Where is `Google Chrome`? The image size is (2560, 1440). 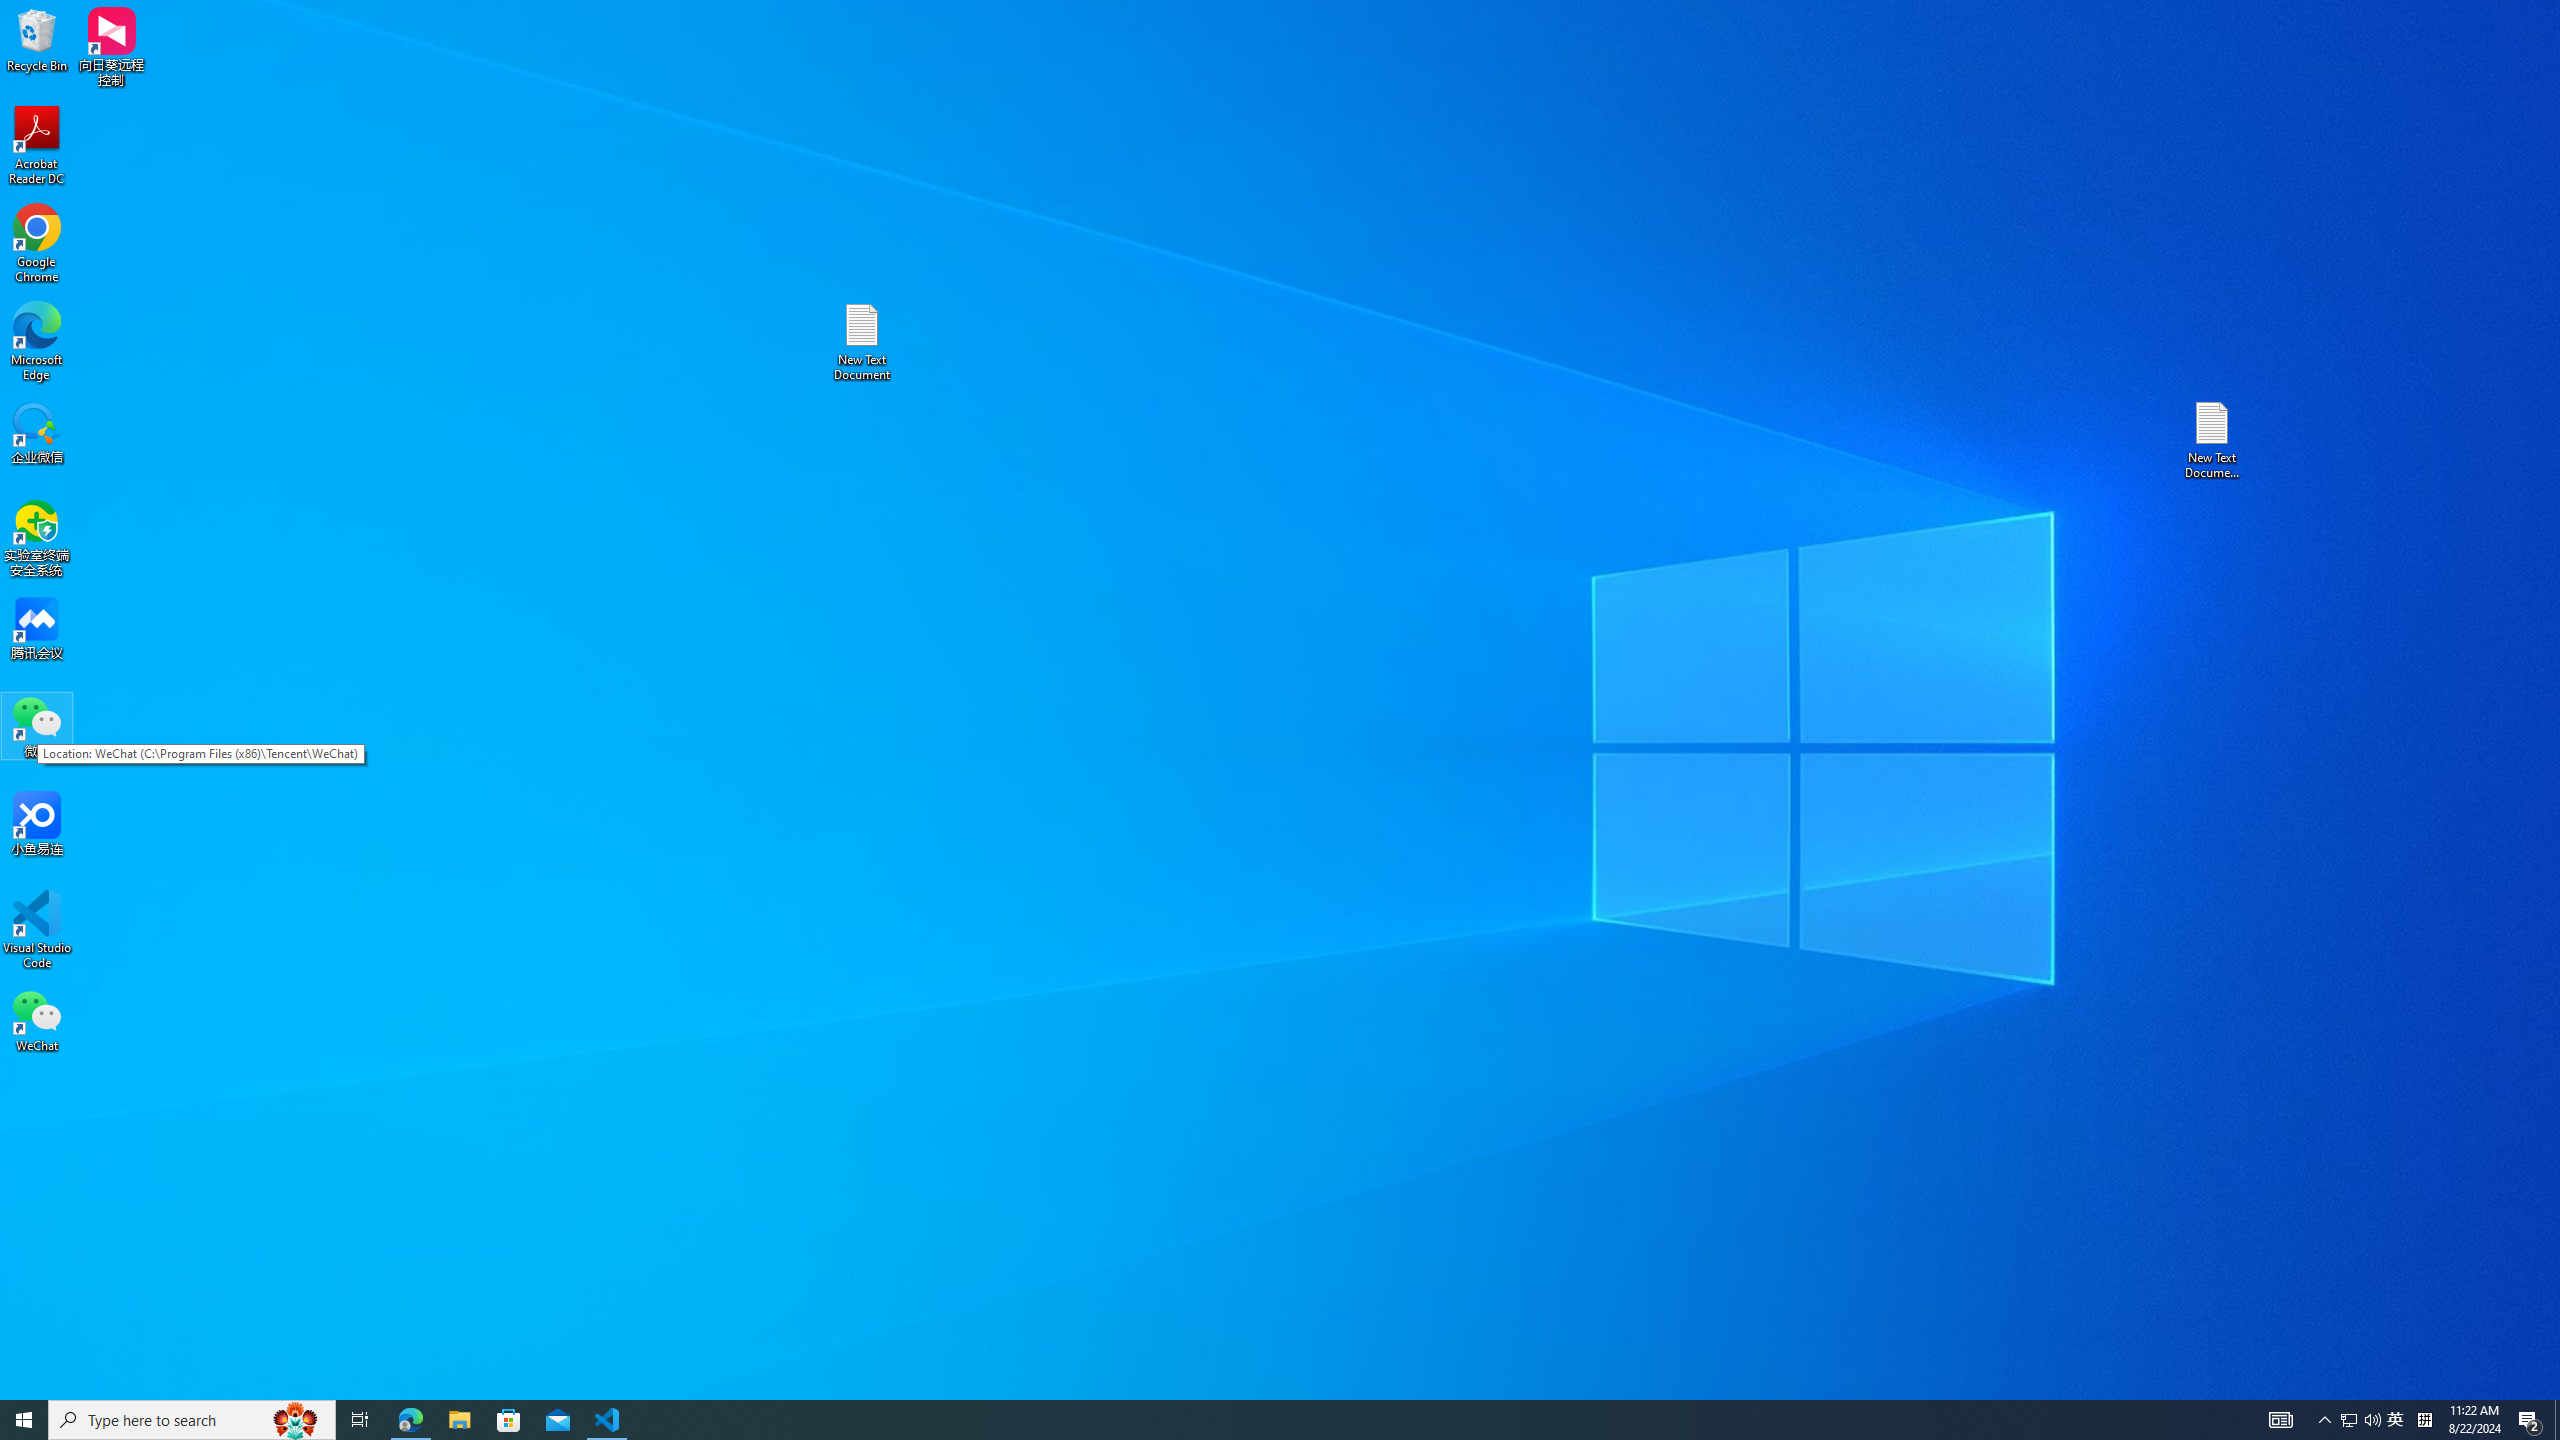
Google Chrome is located at coordinates (37, 244).